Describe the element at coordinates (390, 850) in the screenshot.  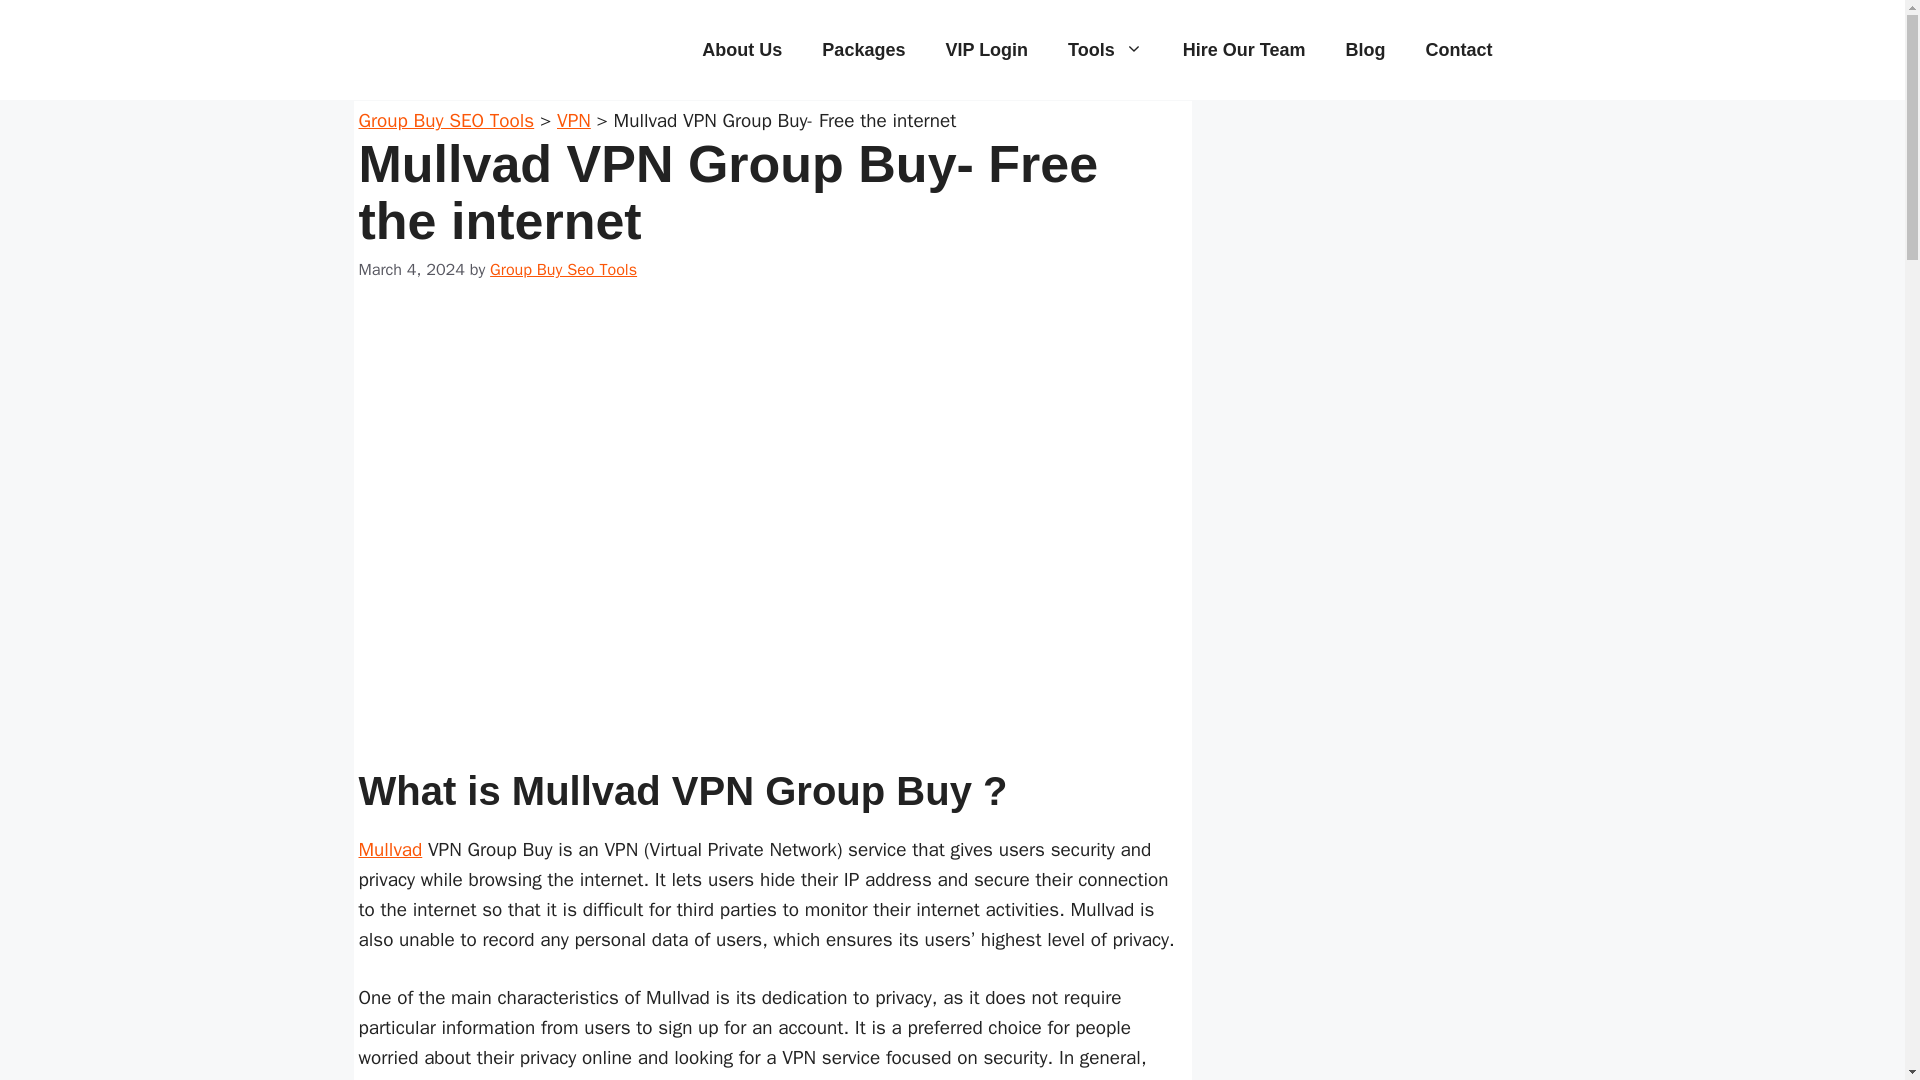
I see `Mullvad` at that location.